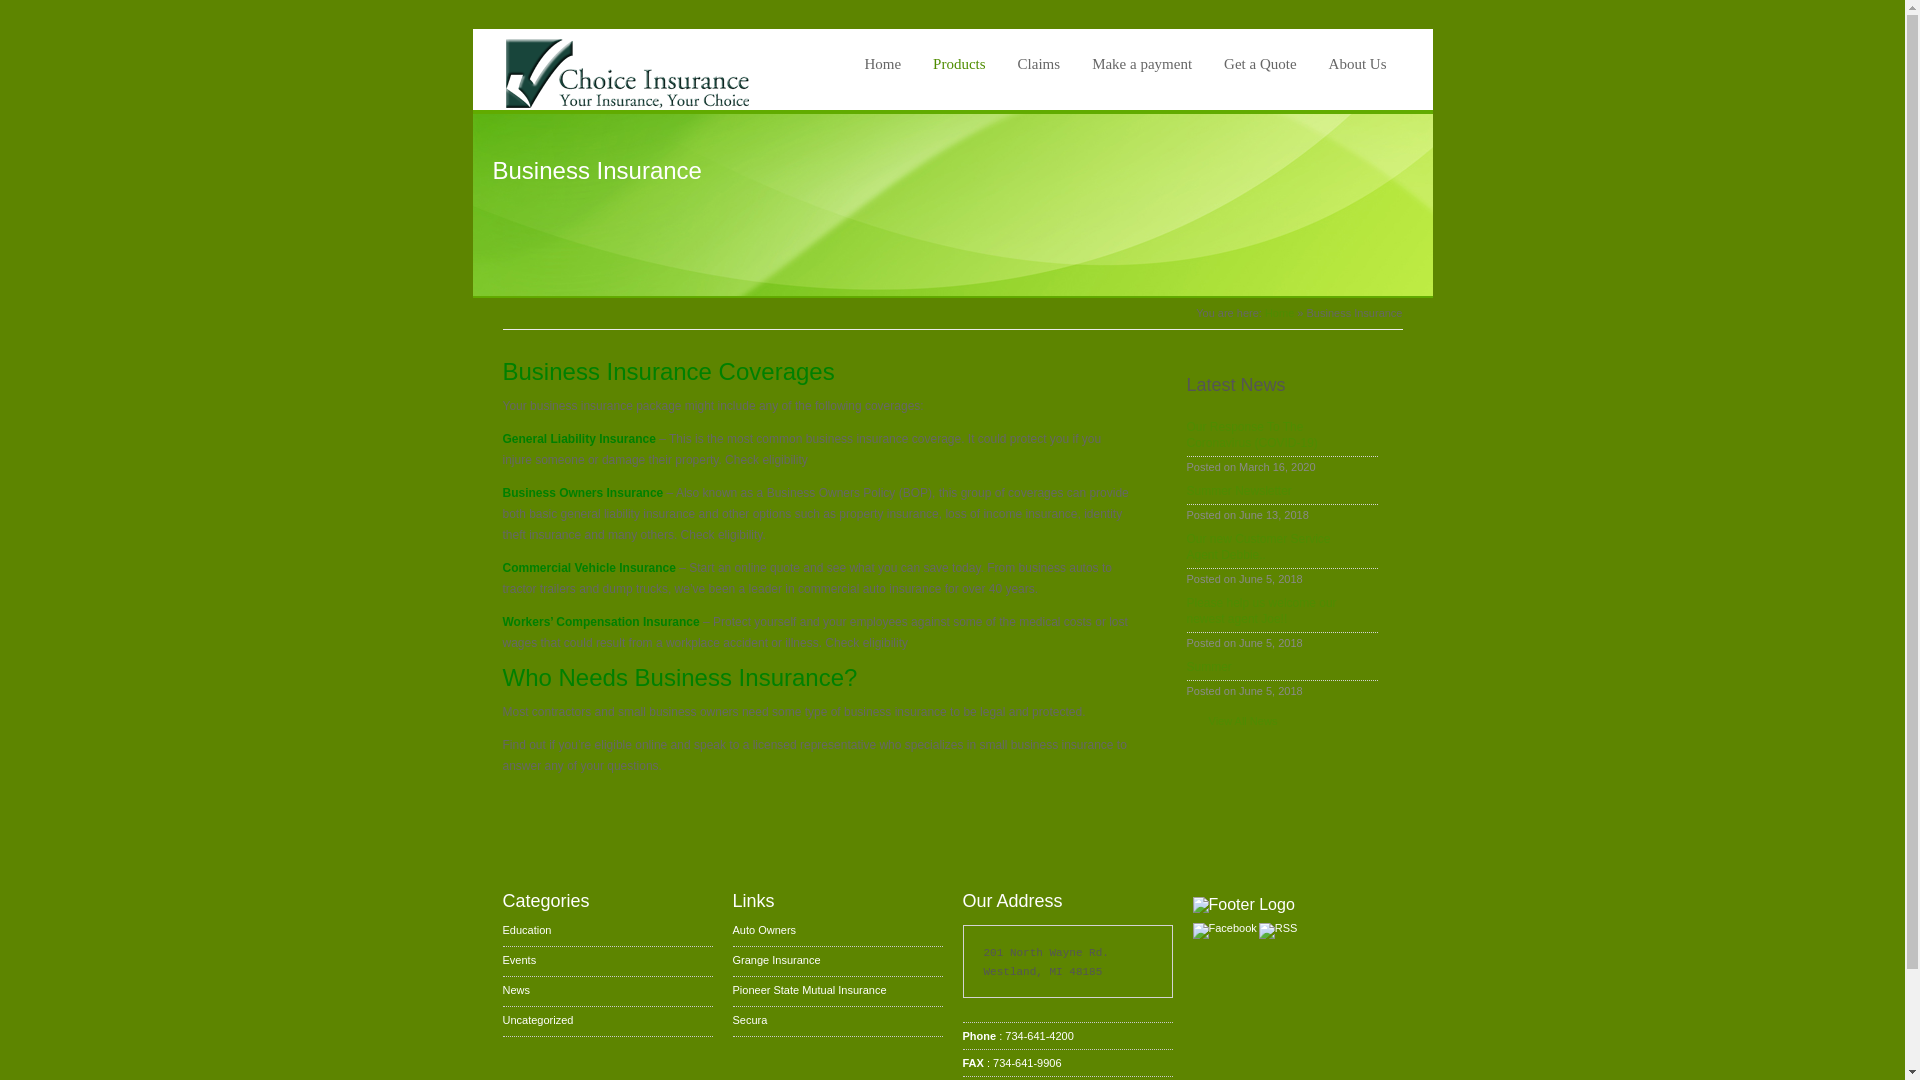 The image size is (1920, 1080). What do you see at coordinates (1281, 546) in the screenshot?
I see `Our new Customer Service Agent Debbie..` at bounding box center [1281, 546].